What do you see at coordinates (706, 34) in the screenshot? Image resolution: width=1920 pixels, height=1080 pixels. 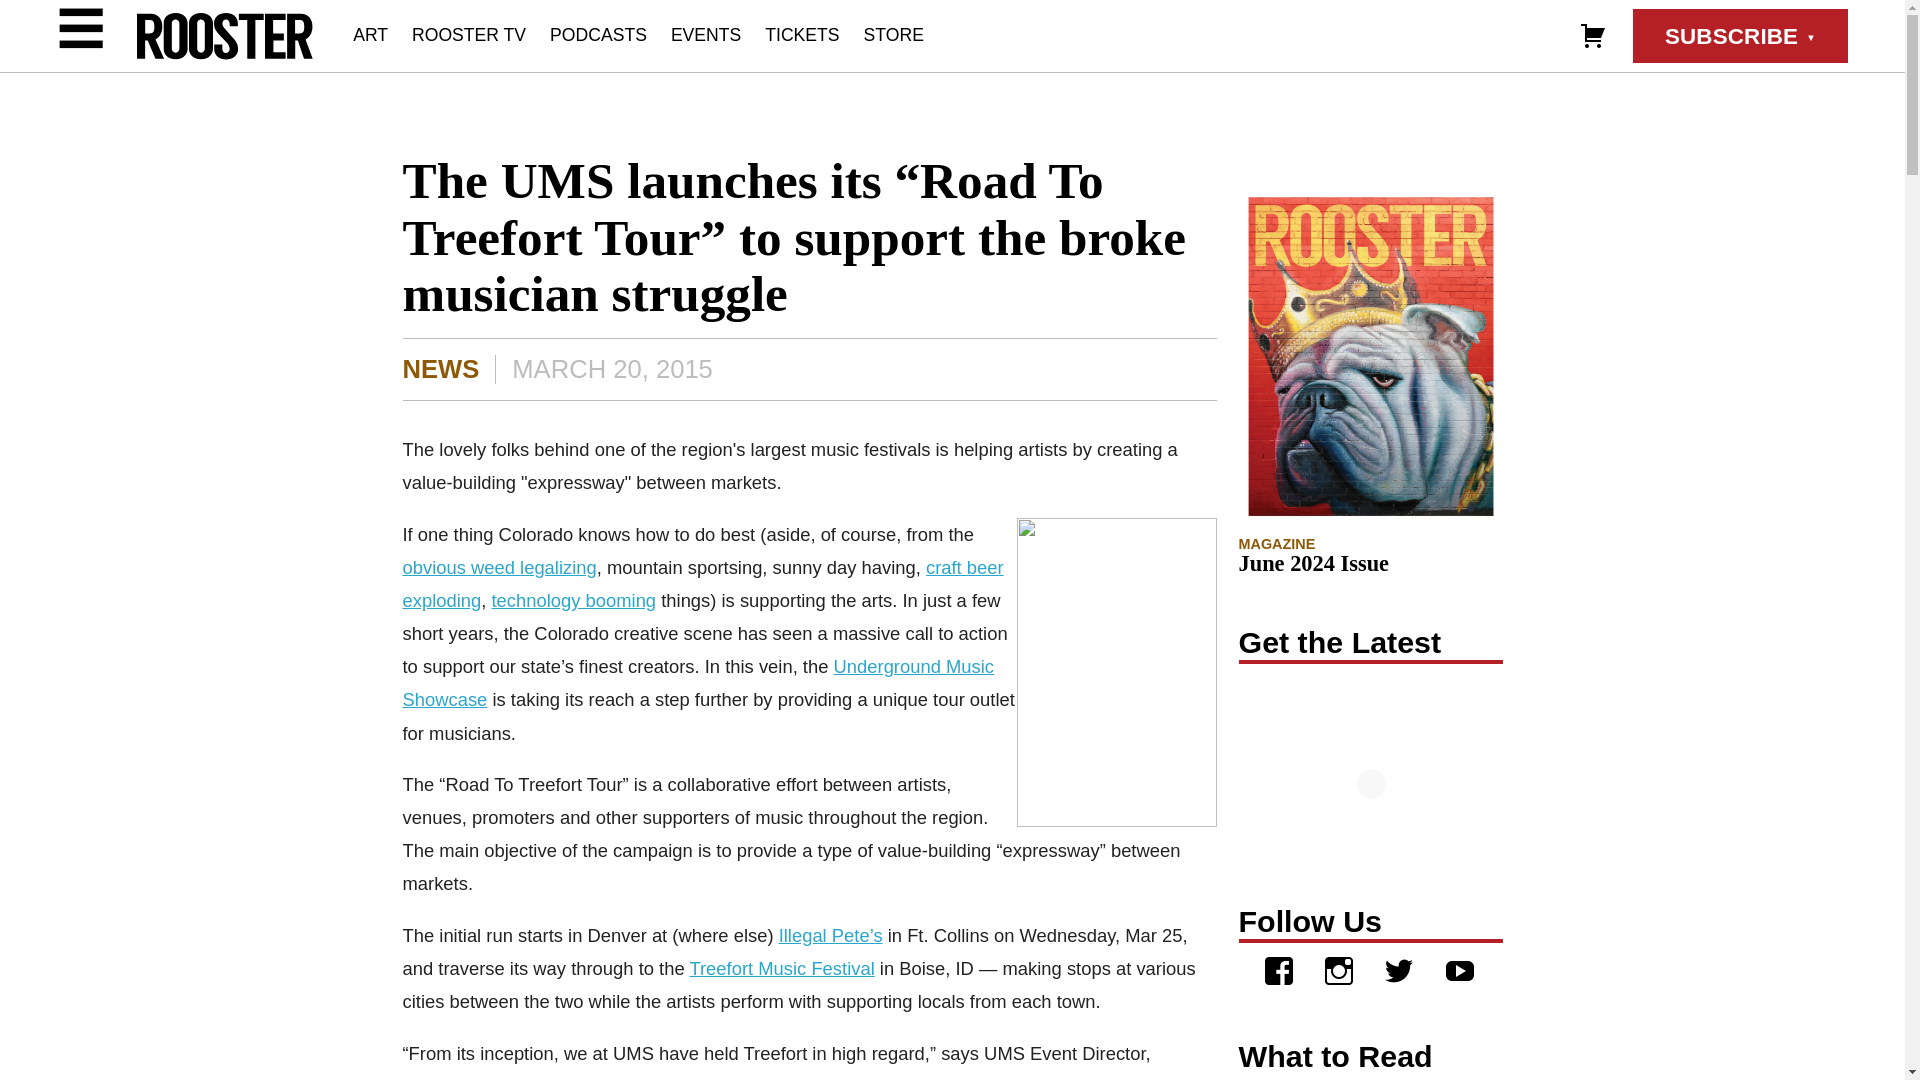 I see `EVENTS` at bounding box center [706, 34].